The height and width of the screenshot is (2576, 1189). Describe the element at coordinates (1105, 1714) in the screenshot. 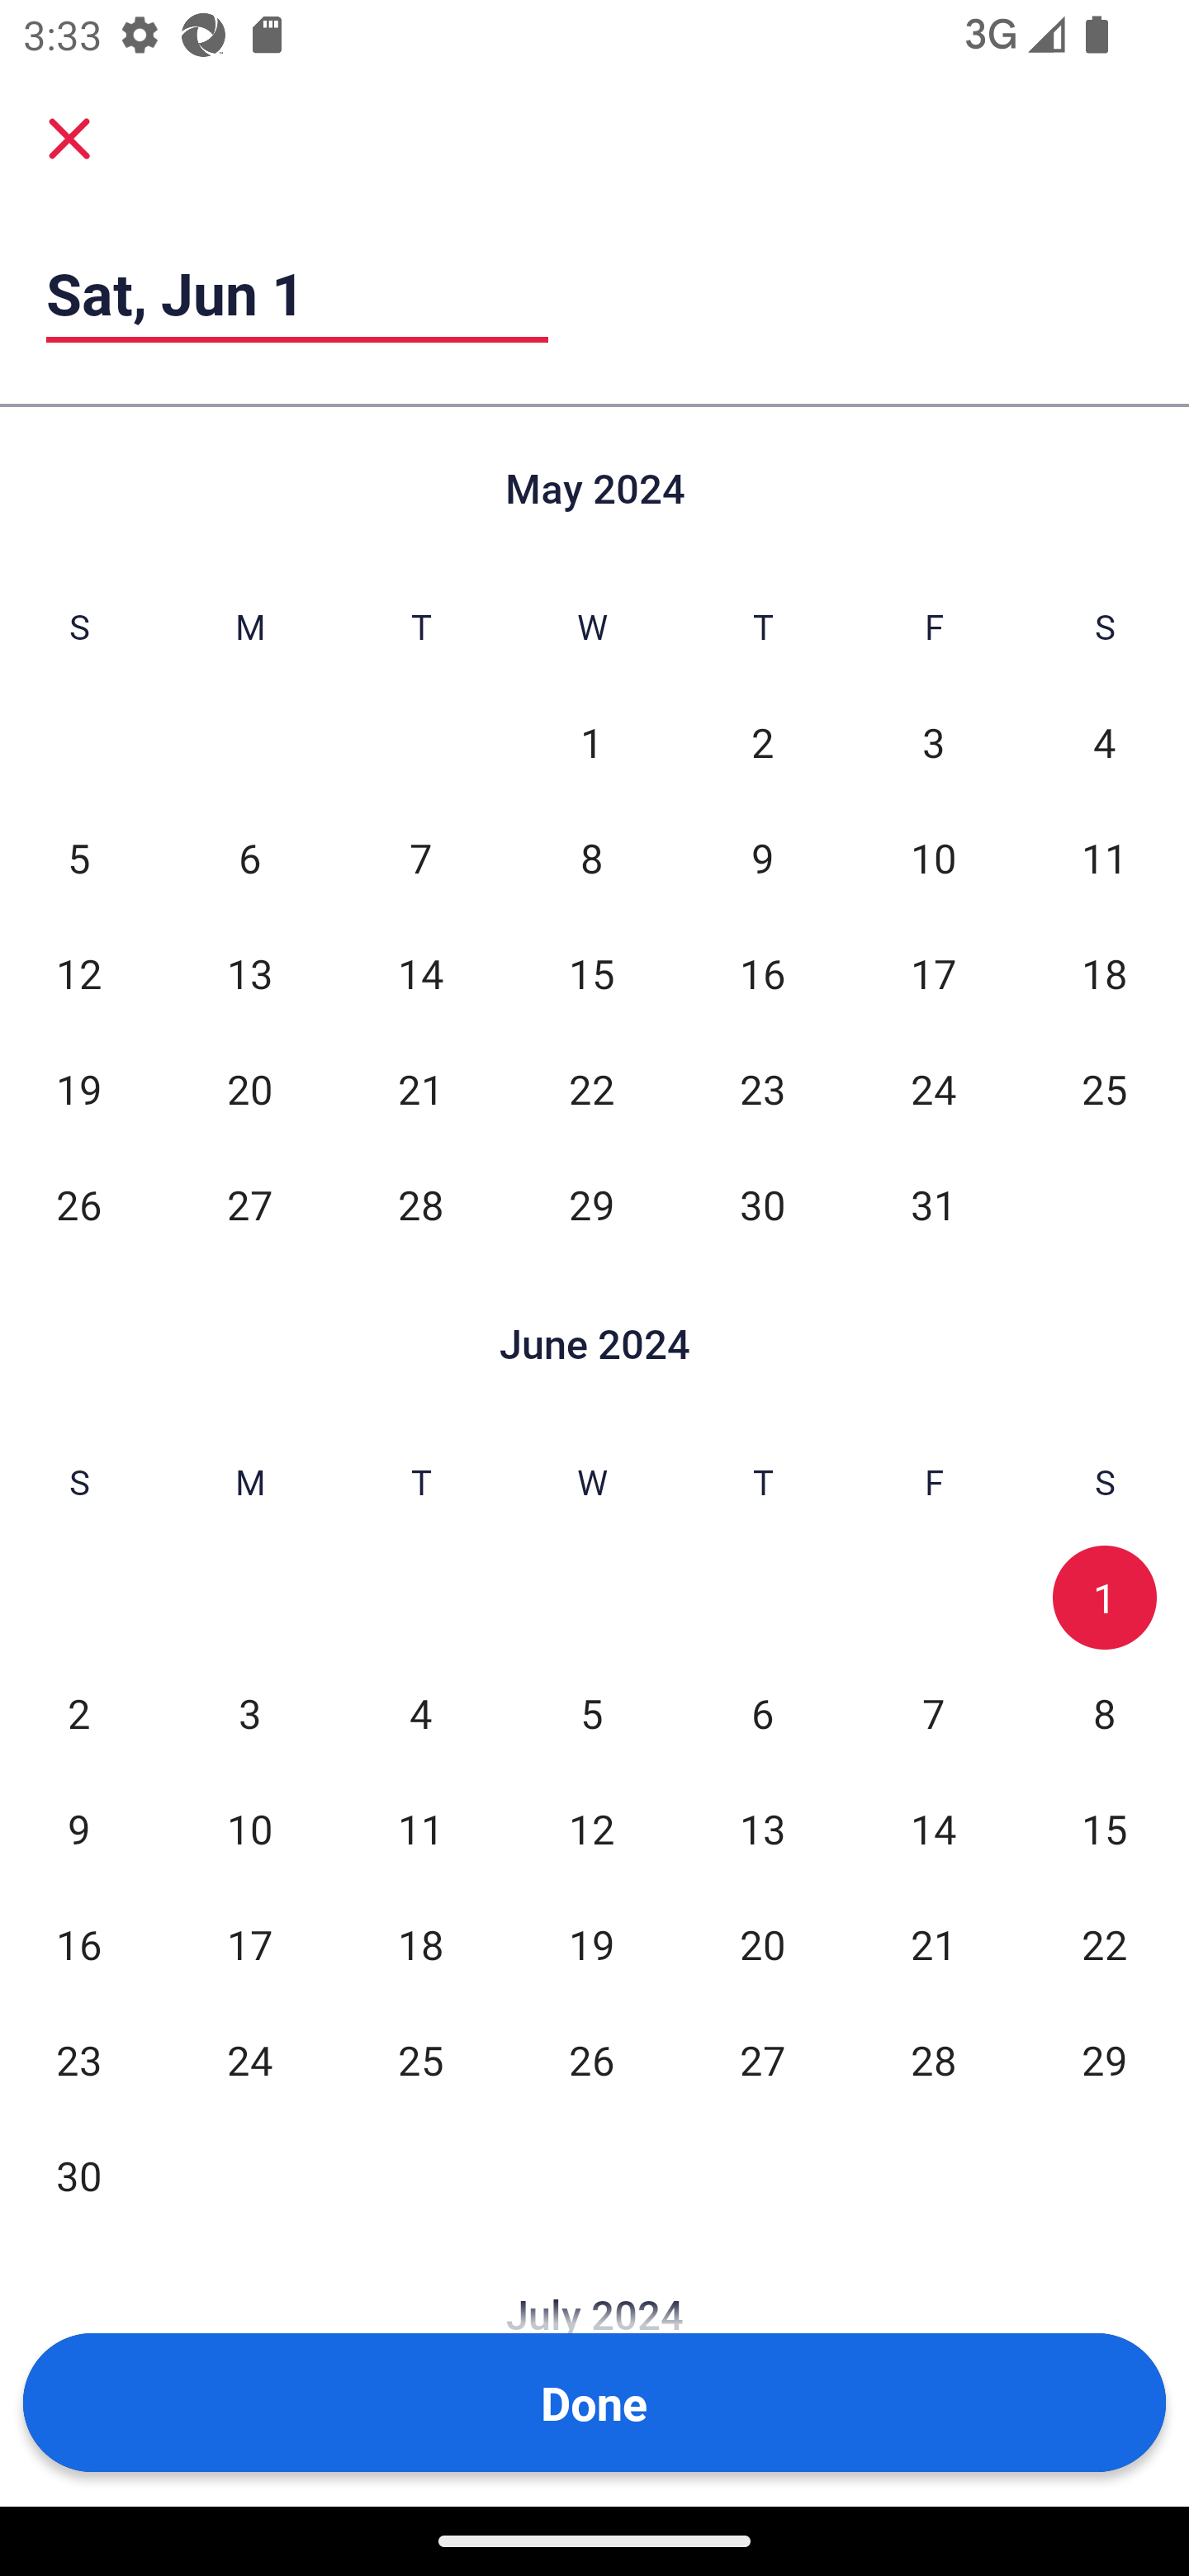

I see `8 Sat, Jun 8, Not Selected` at that location.